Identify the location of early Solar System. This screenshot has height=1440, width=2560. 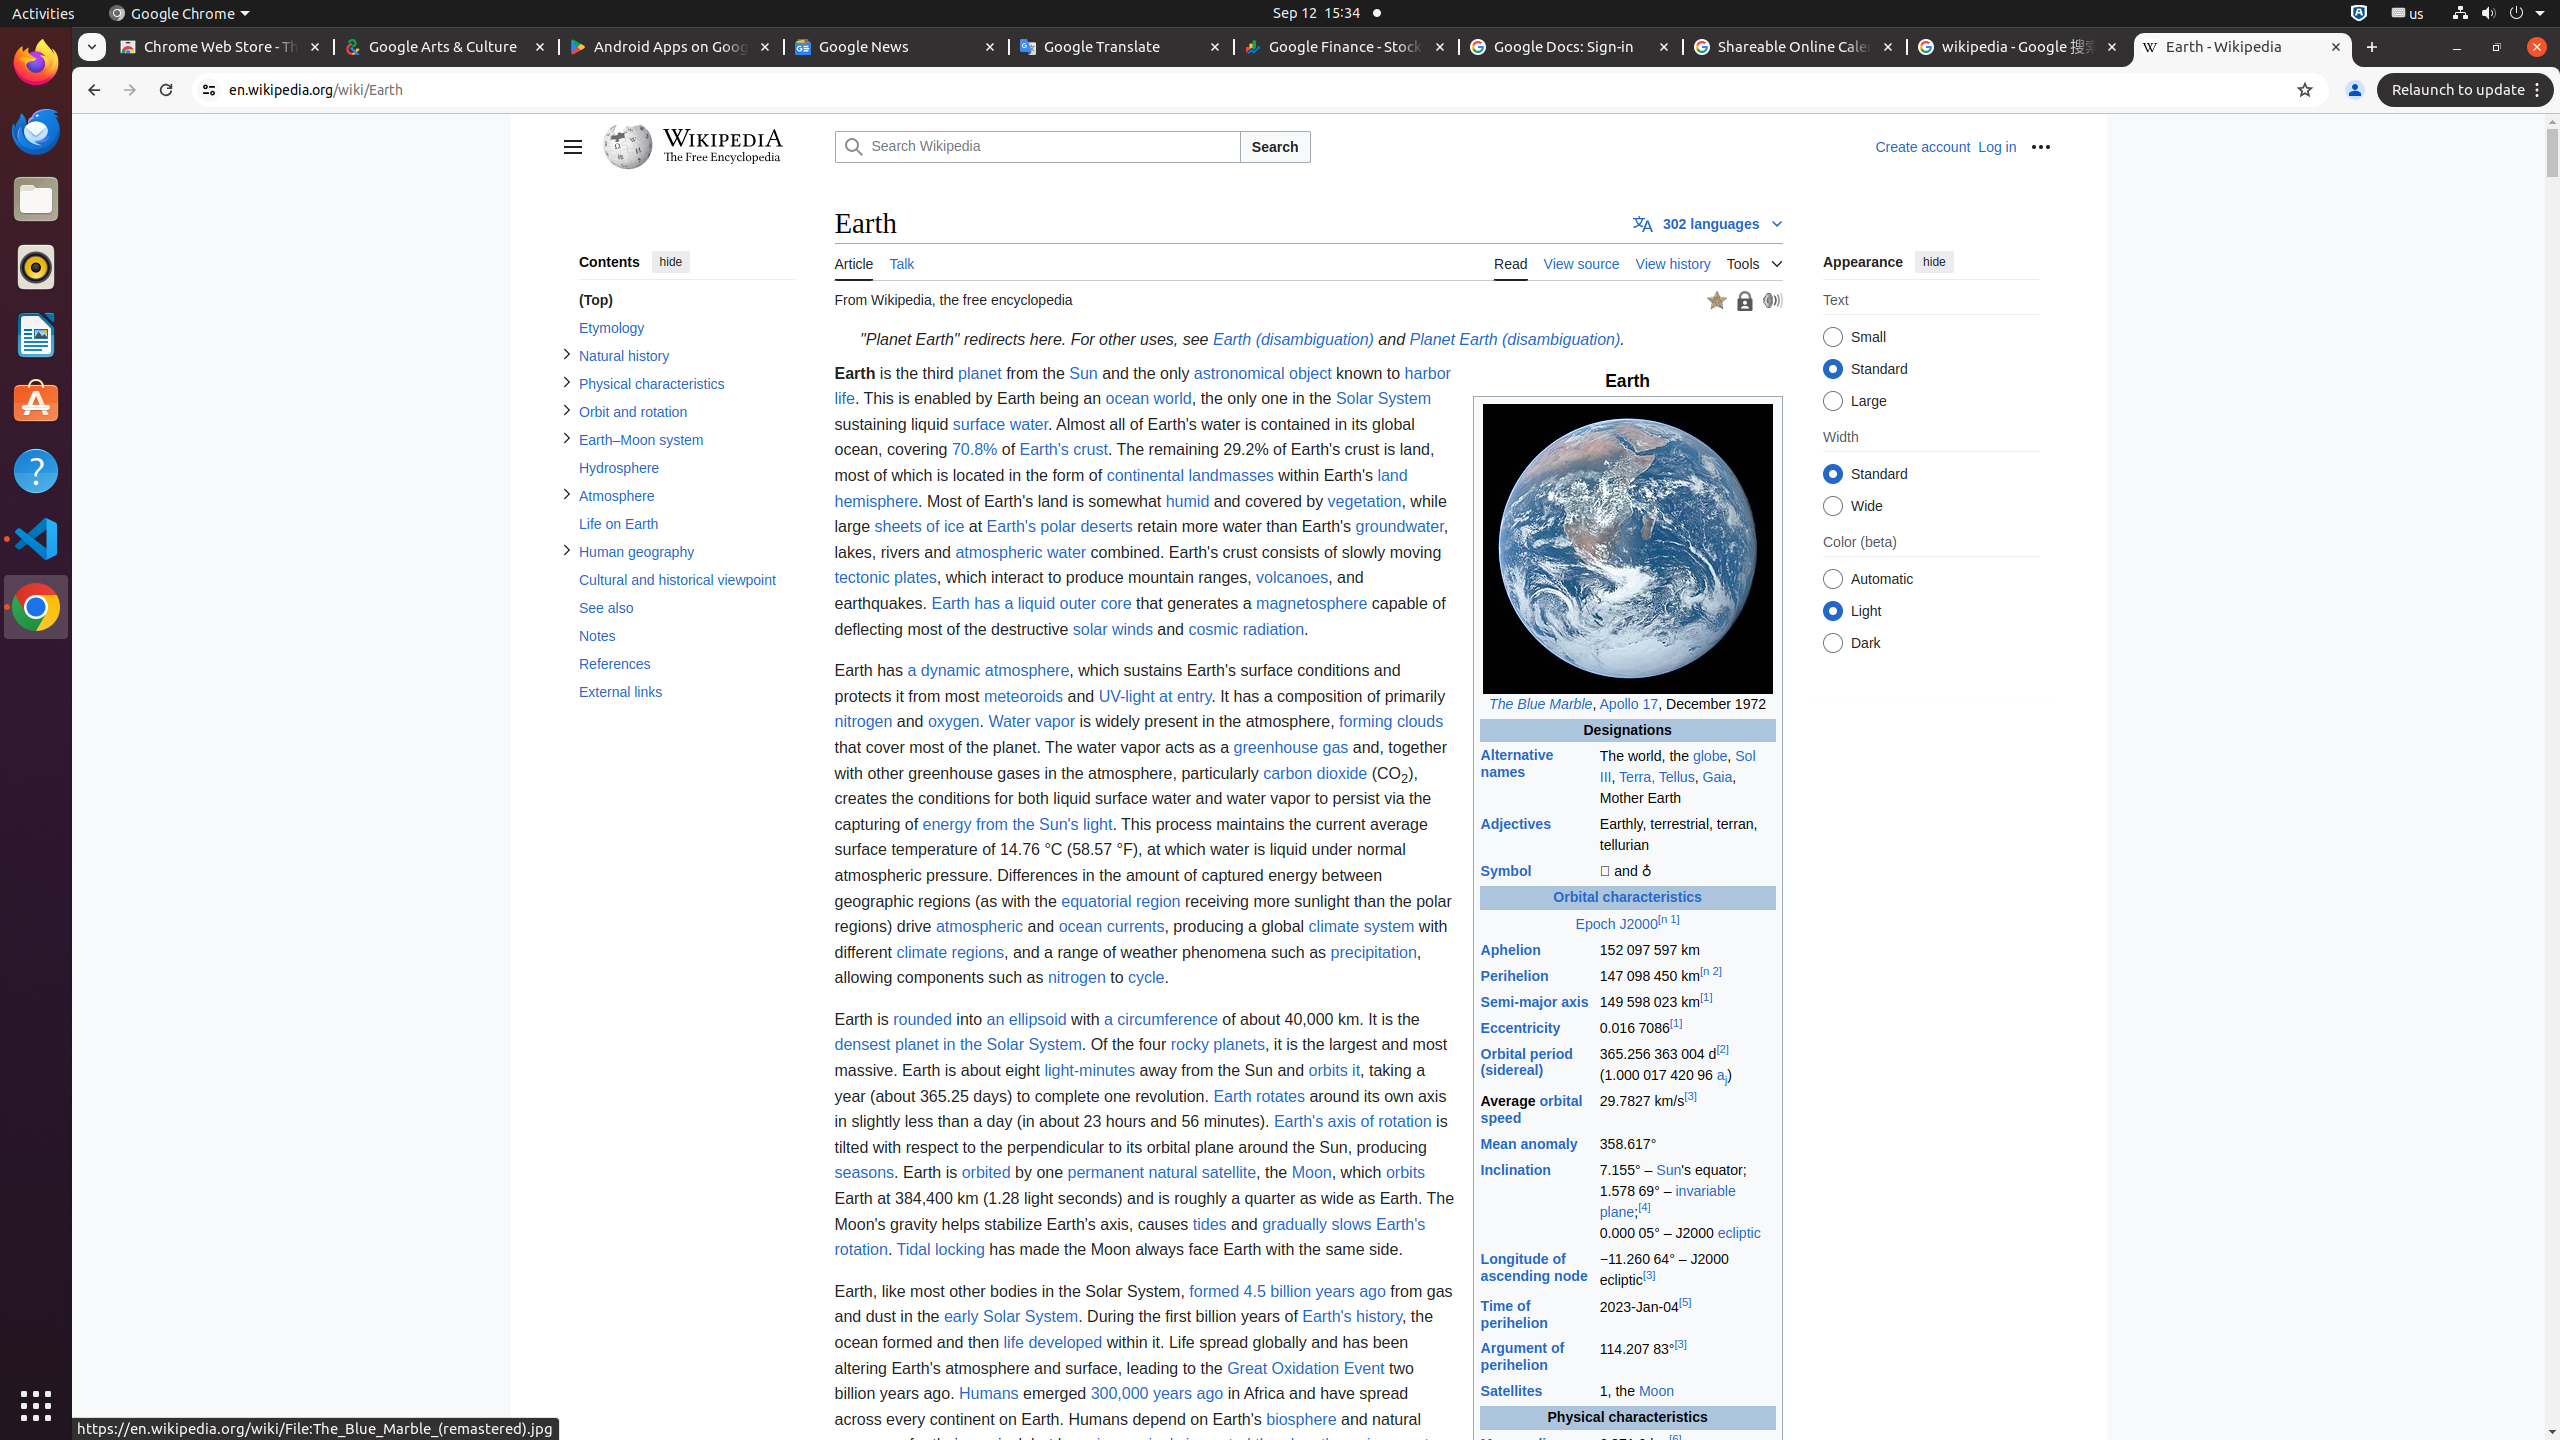
(1011, 1317).